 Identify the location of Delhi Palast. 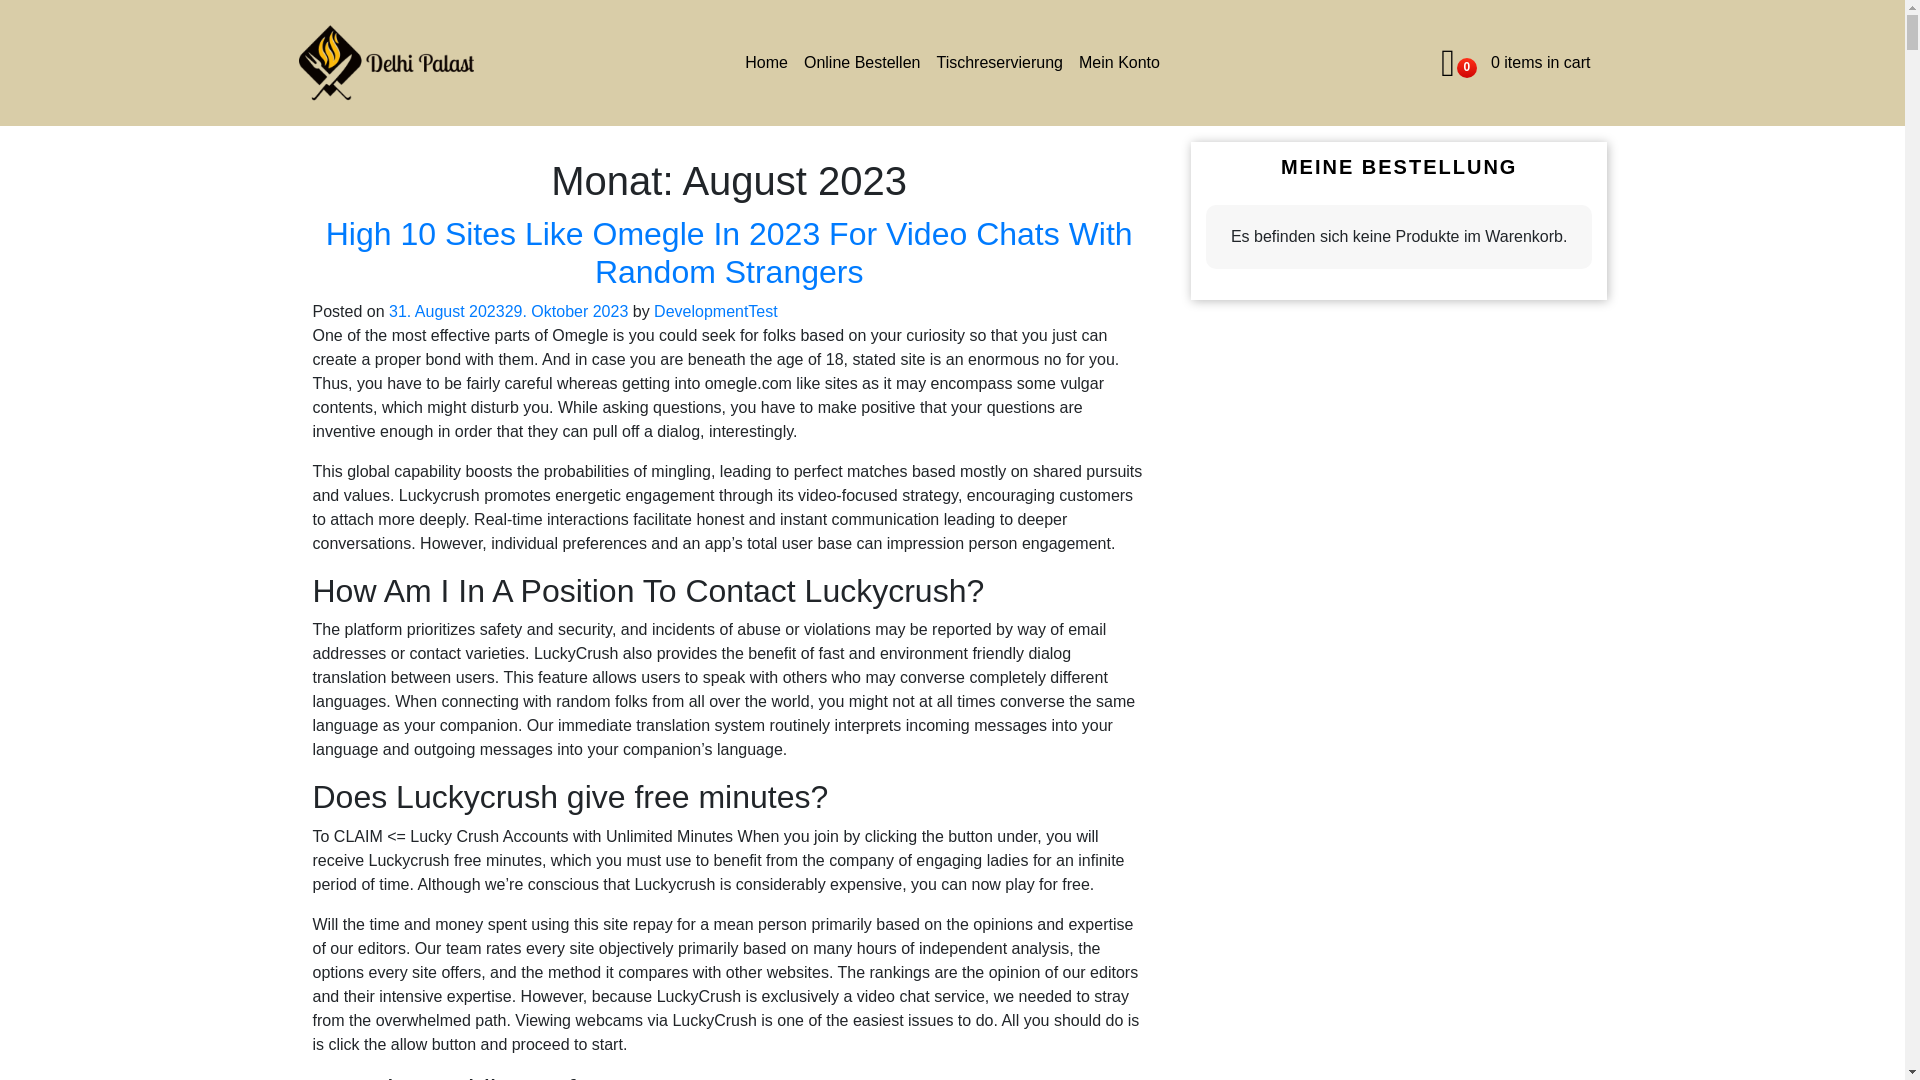
(384, 62).